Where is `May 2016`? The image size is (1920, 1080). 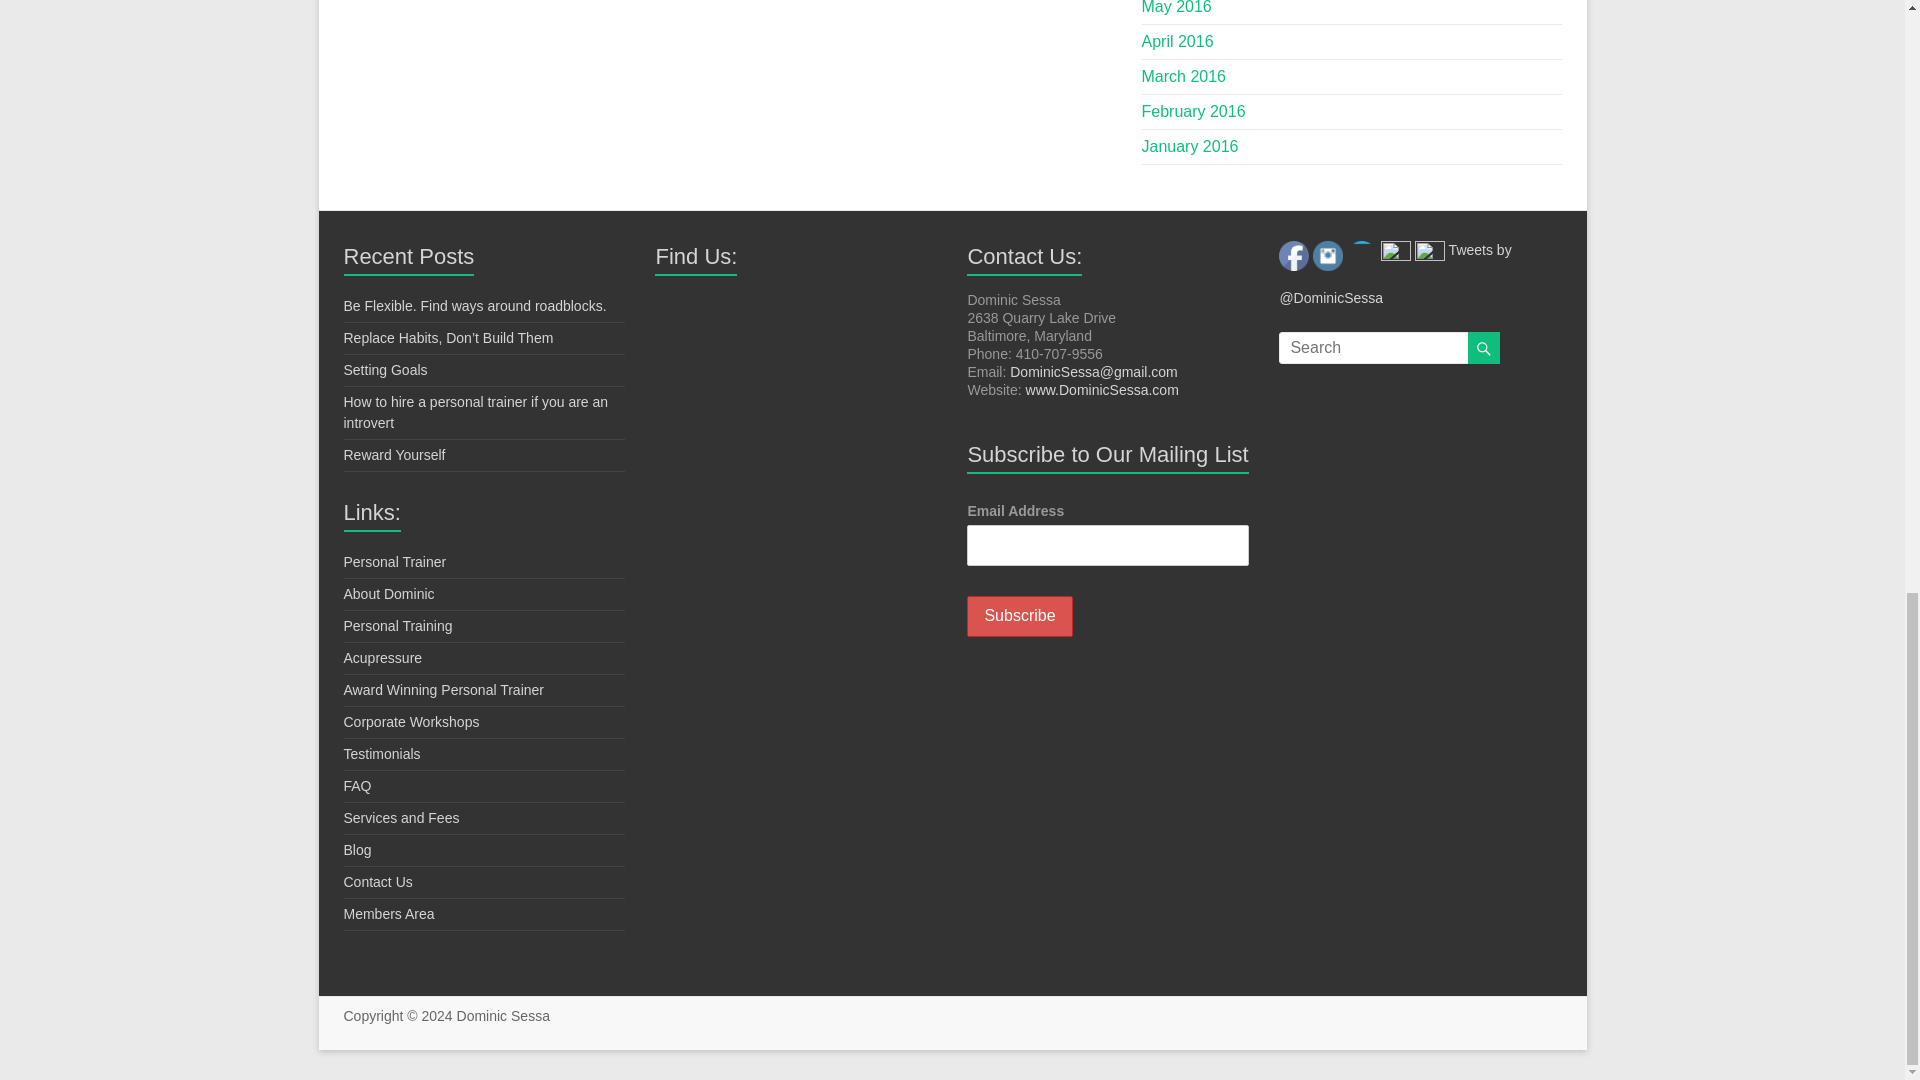 May 2016 is located at coordinates (1176, 8).